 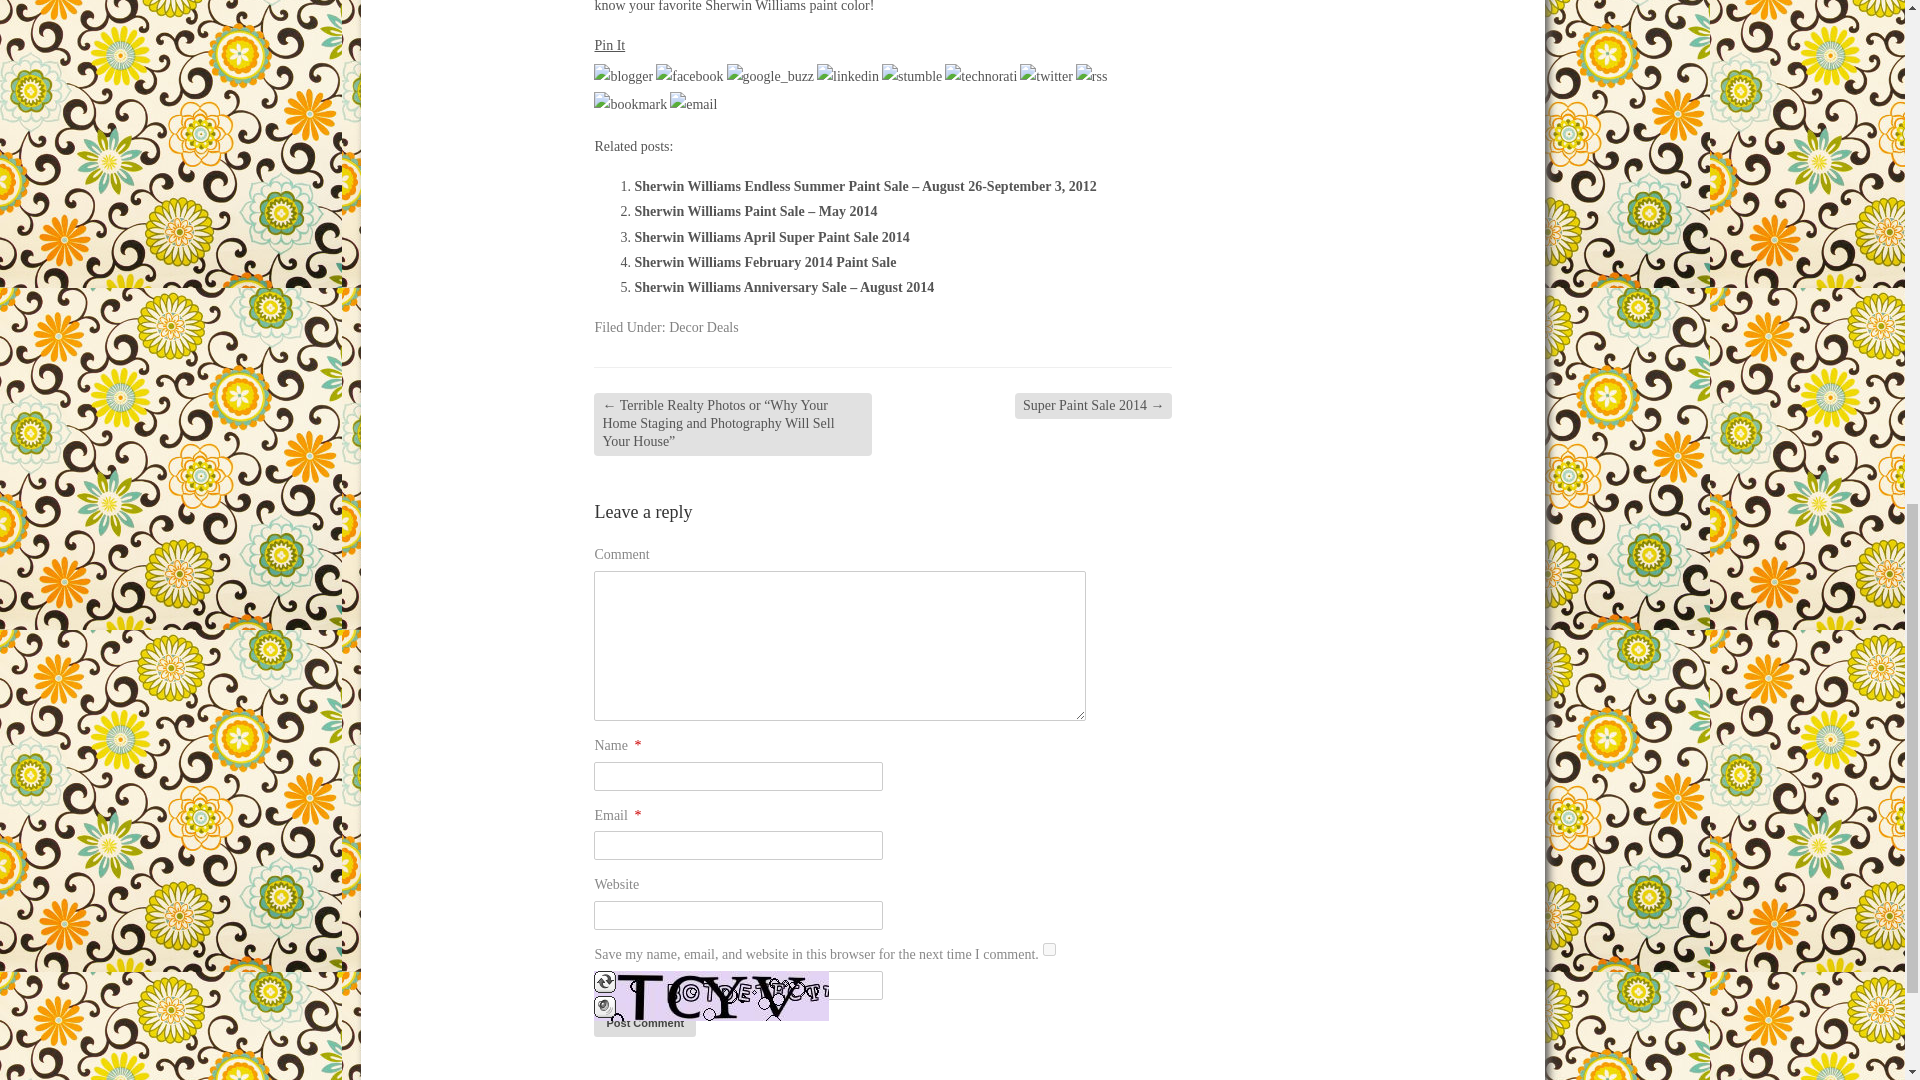 What do you see at coordinates (1049, 948) in the screenshot?
I see `yes` at bounding box center [1049, 948].